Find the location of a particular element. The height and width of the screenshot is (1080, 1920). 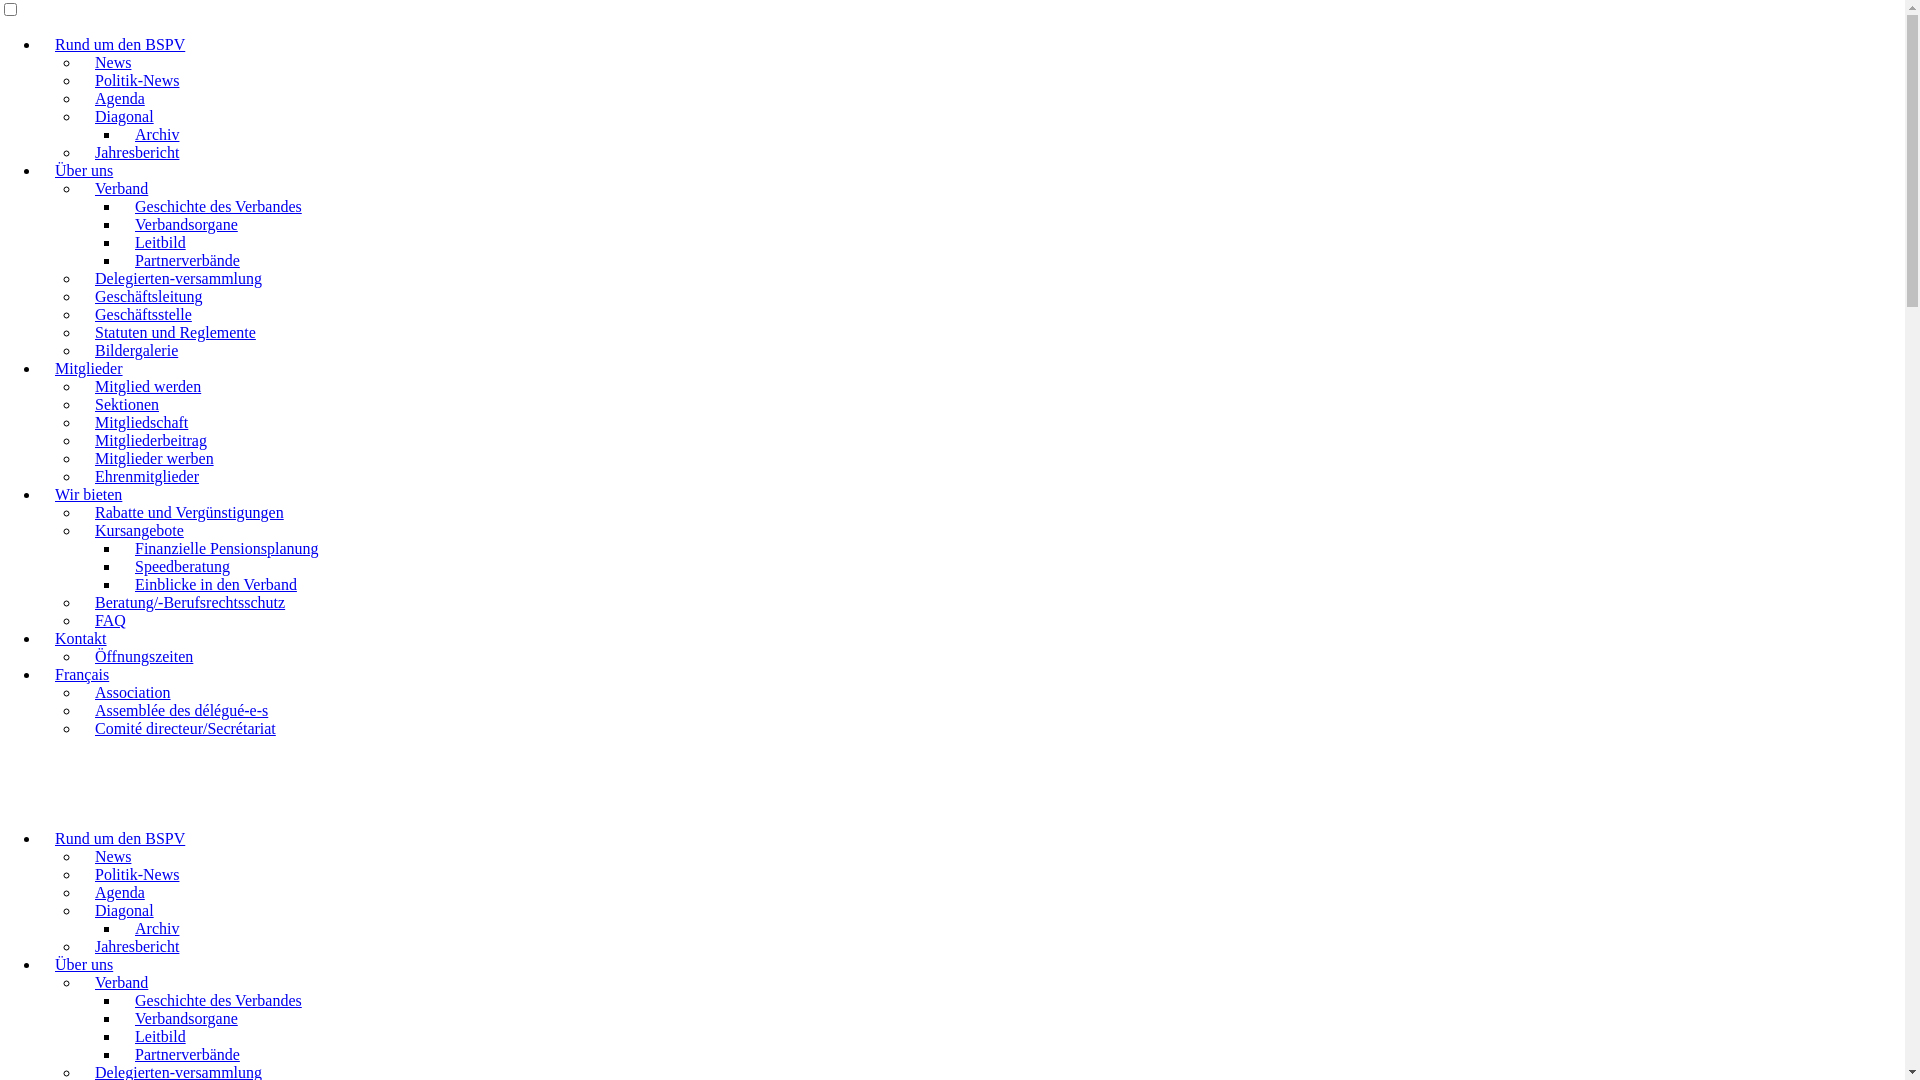

FAQ is located at coordinates (110, 620).